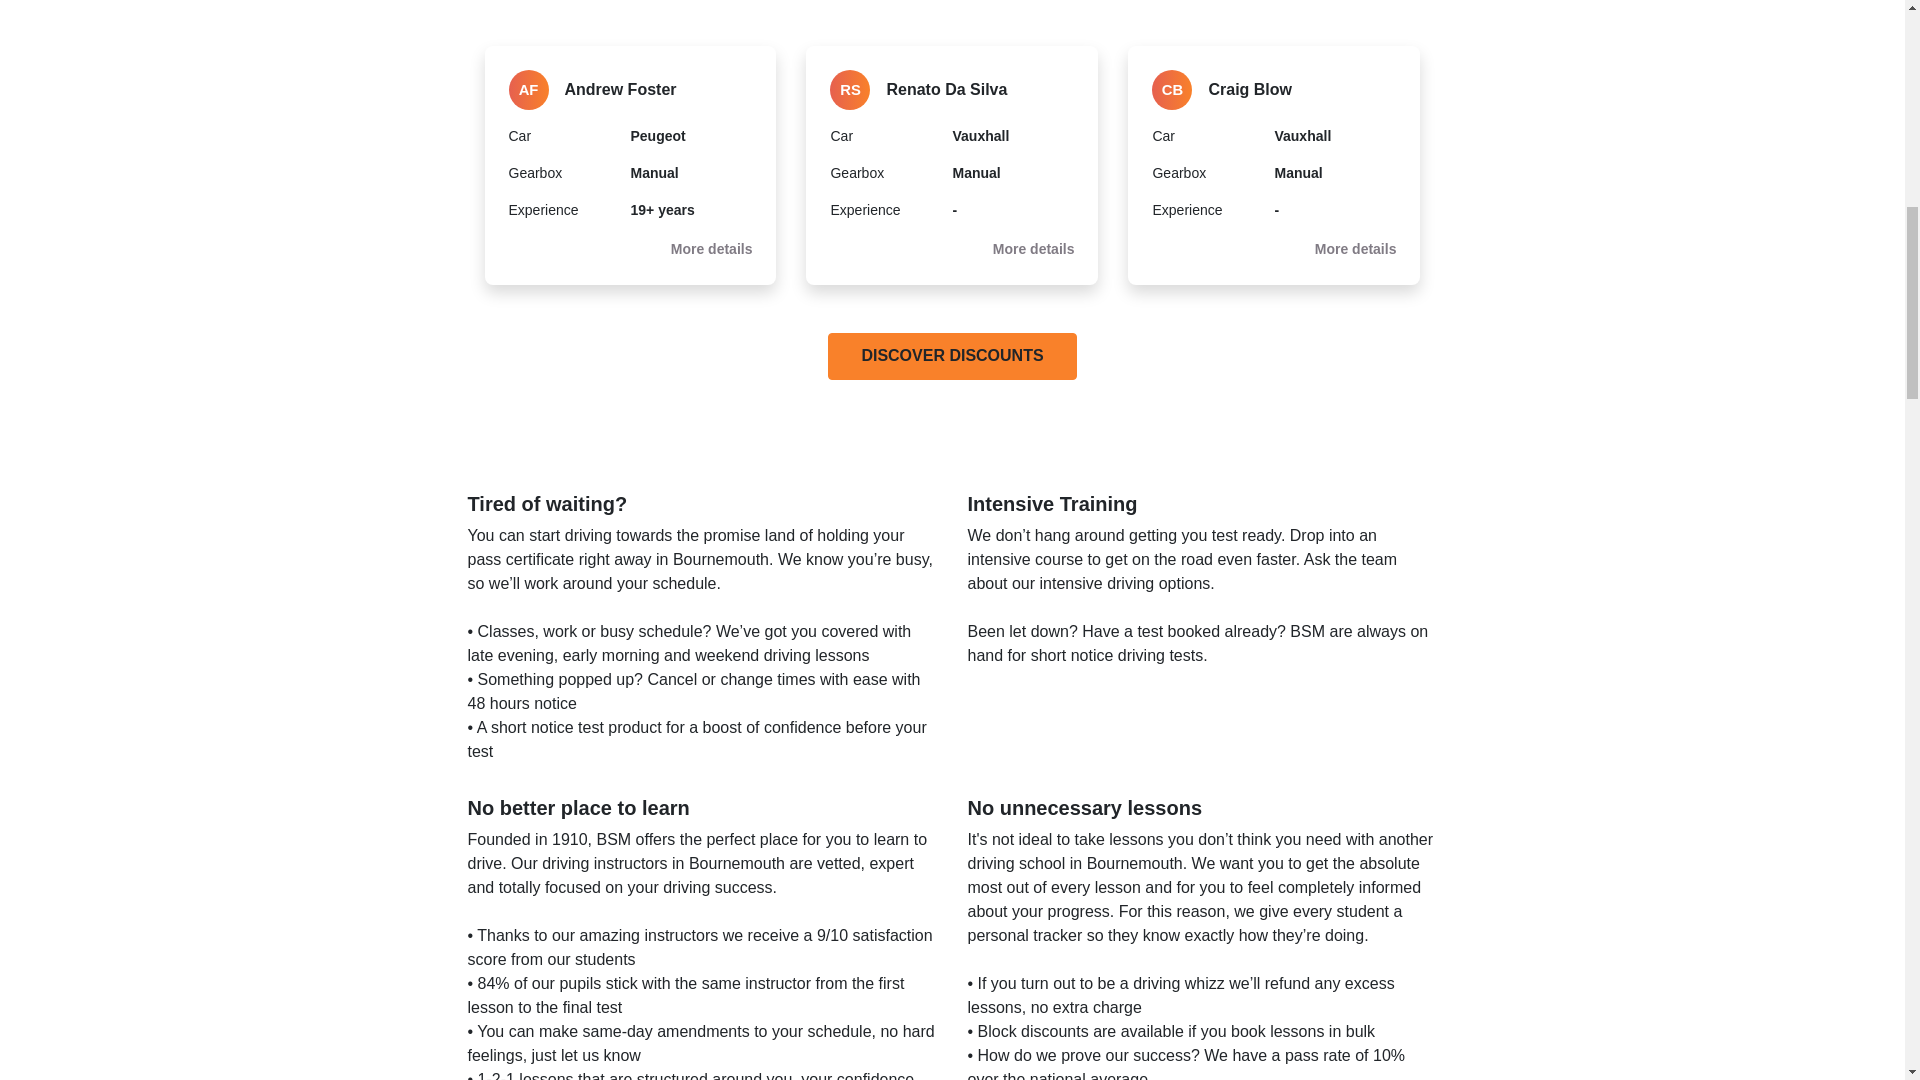  What do you see at coordinates (951, 356) in the screenshot?
I see `DISCOVER DISCOUNTS` at bounding box center [951, 356].